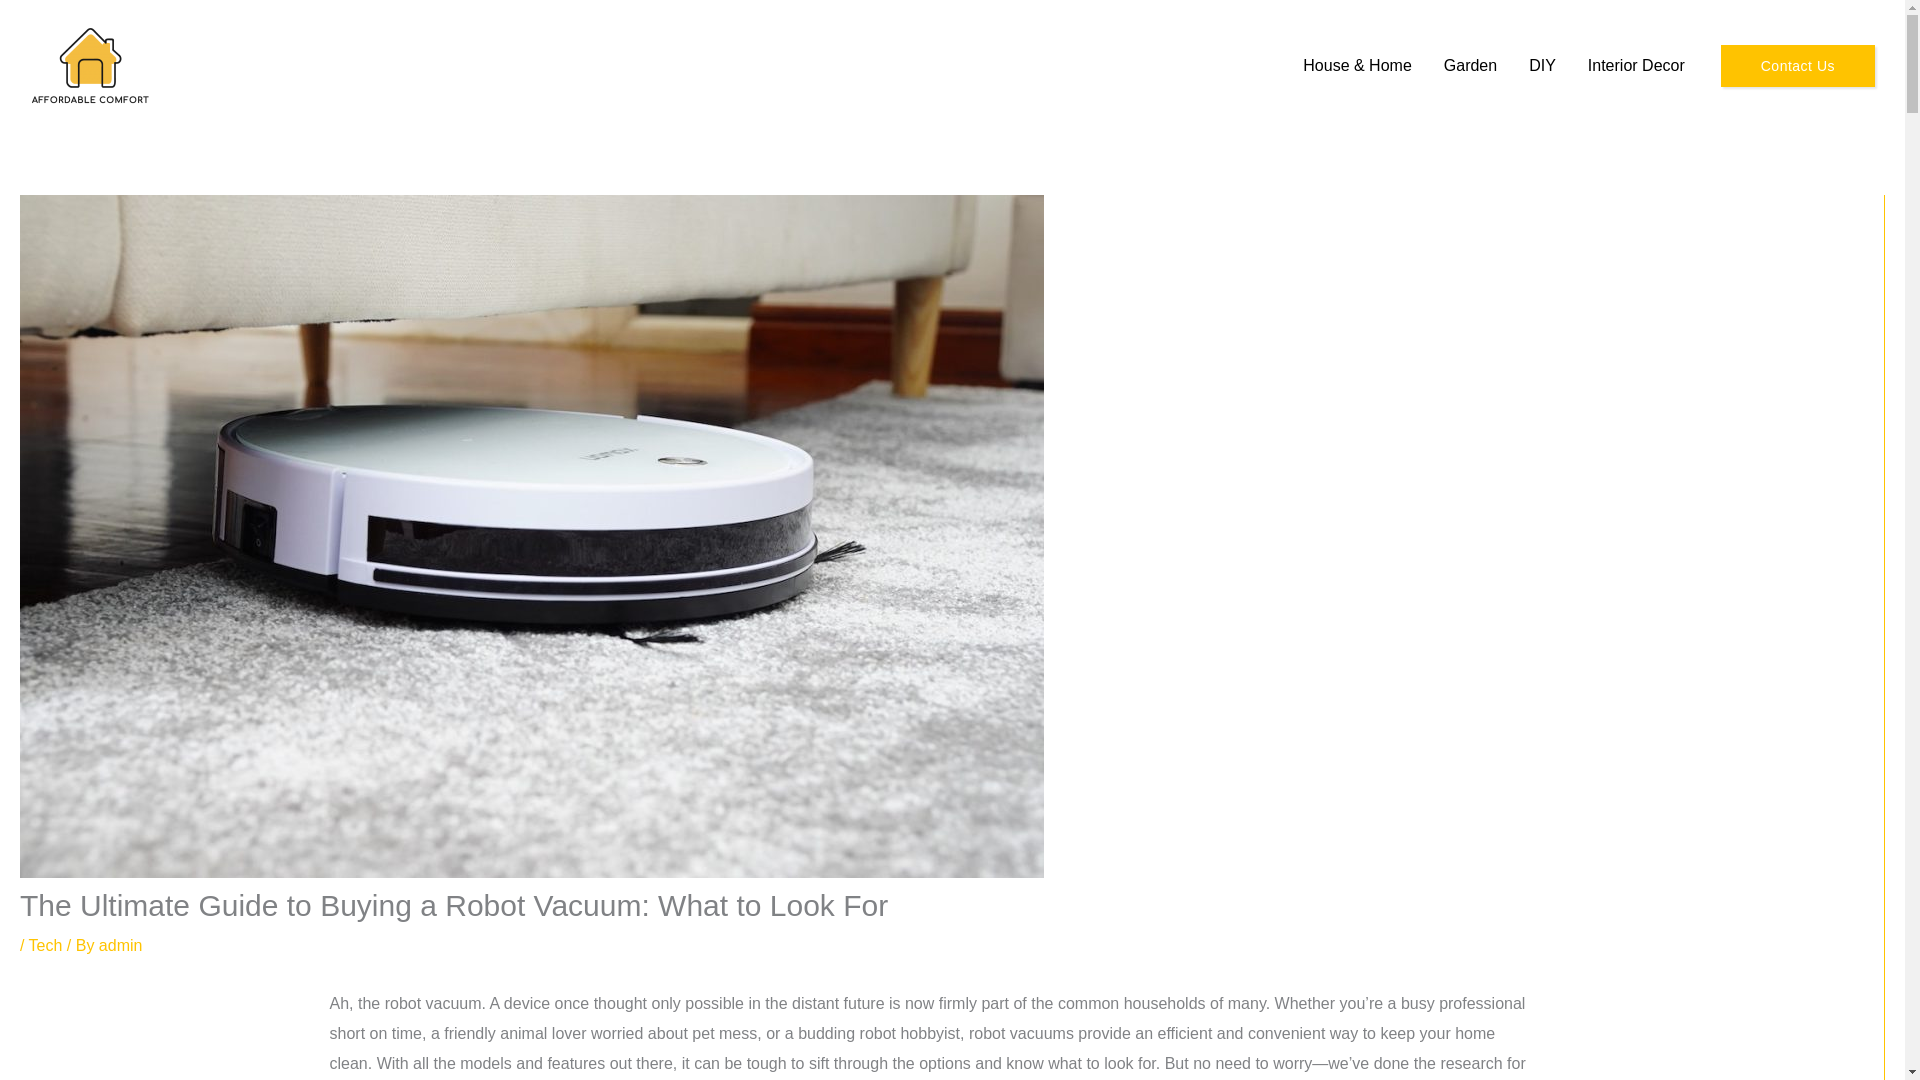 This screenshot has width=1920, height=1080. Describe the element at coordinates (1798, 65) in the screenshot. I see `Contact Us` at that location.